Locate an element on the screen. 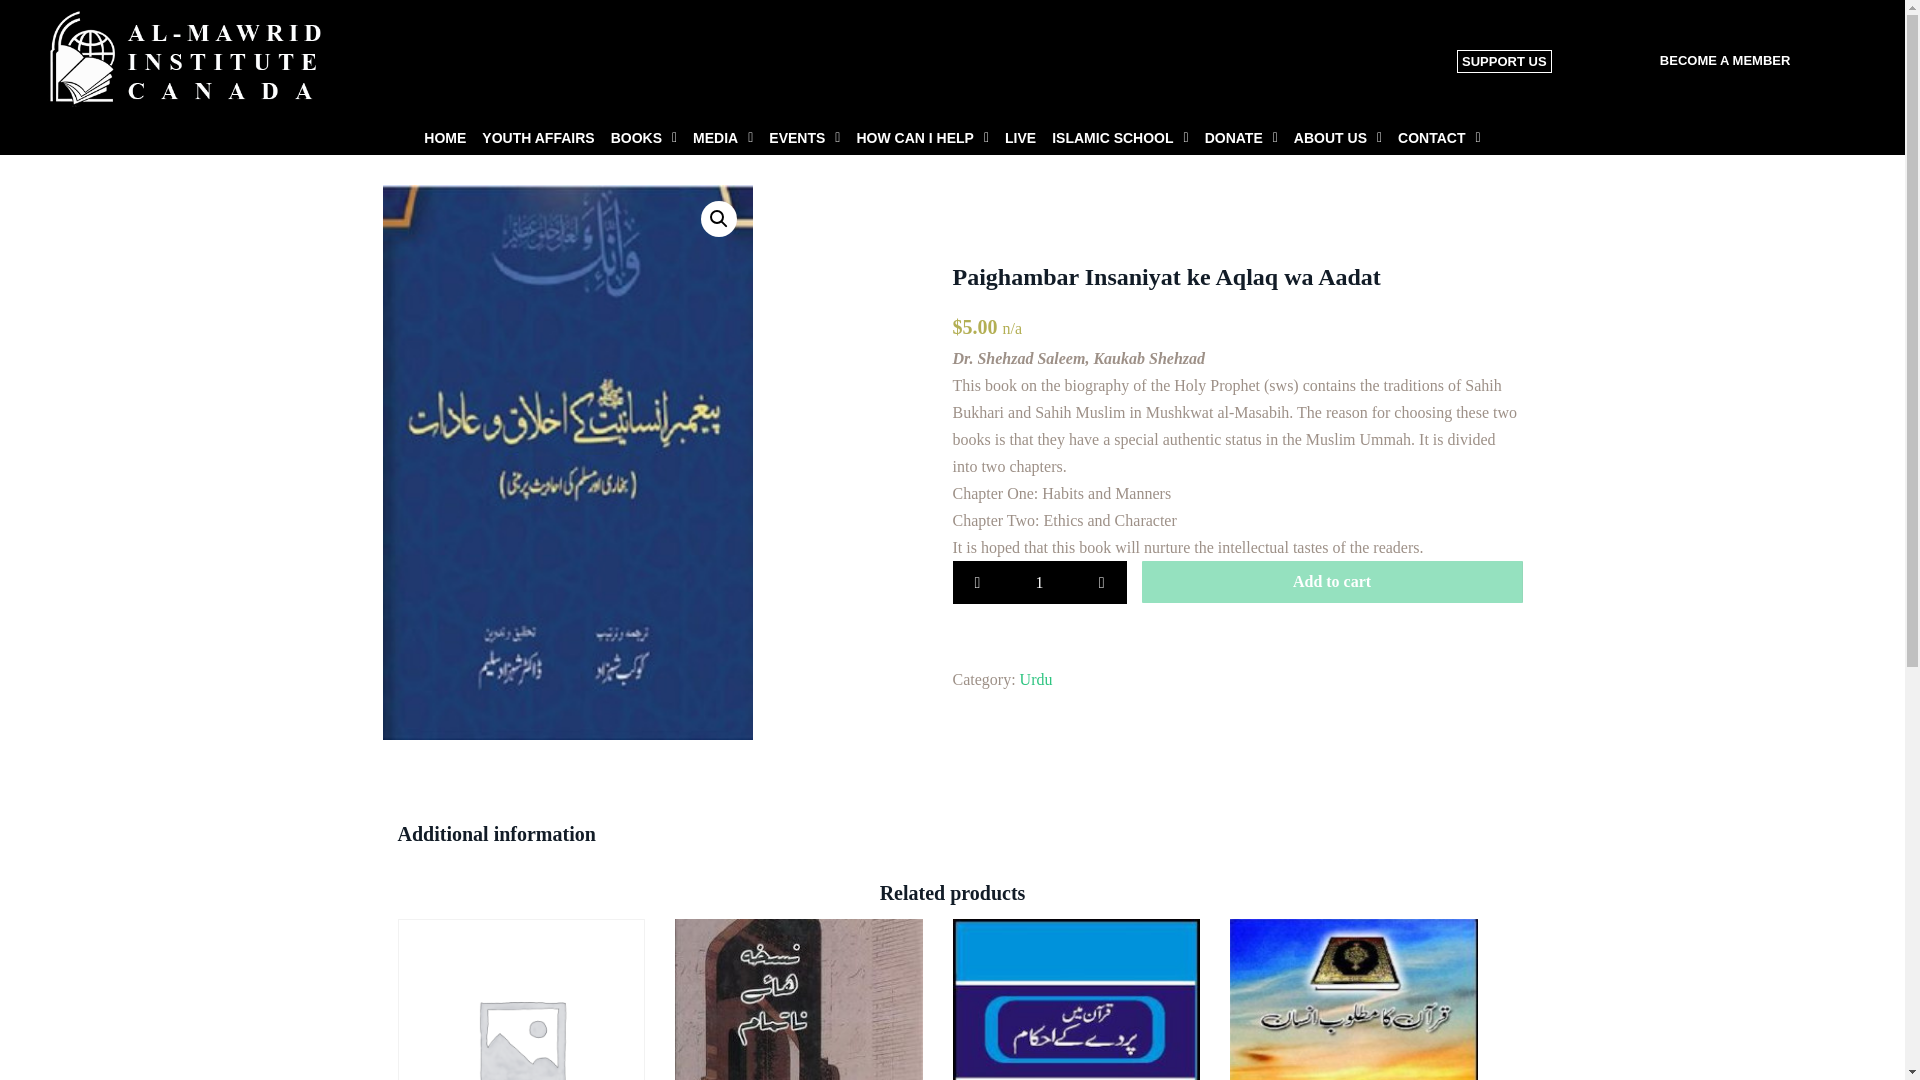  ABOUT US is located at coordinates (1338, 138).